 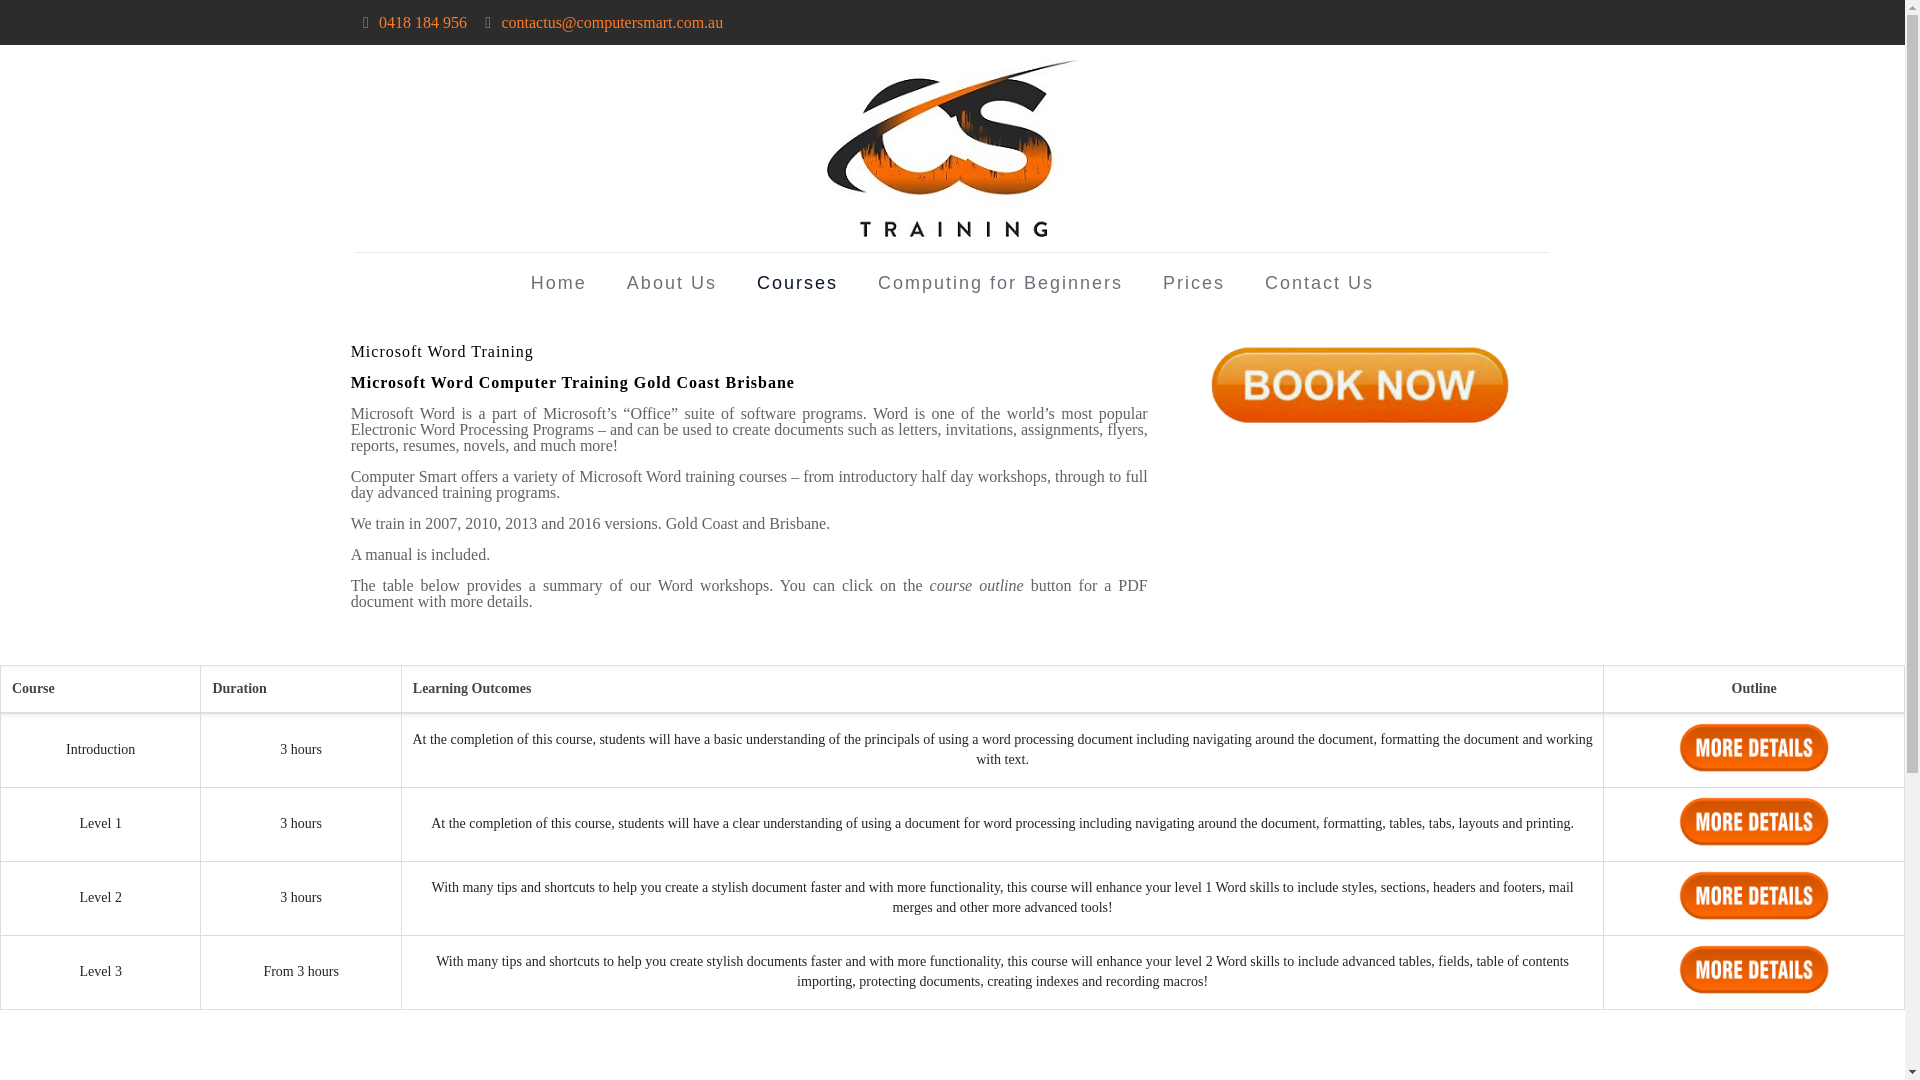 What do you see at coordinates (672, 282) in the screenshot?
I see `About Us` at bounding box center [672, 282].